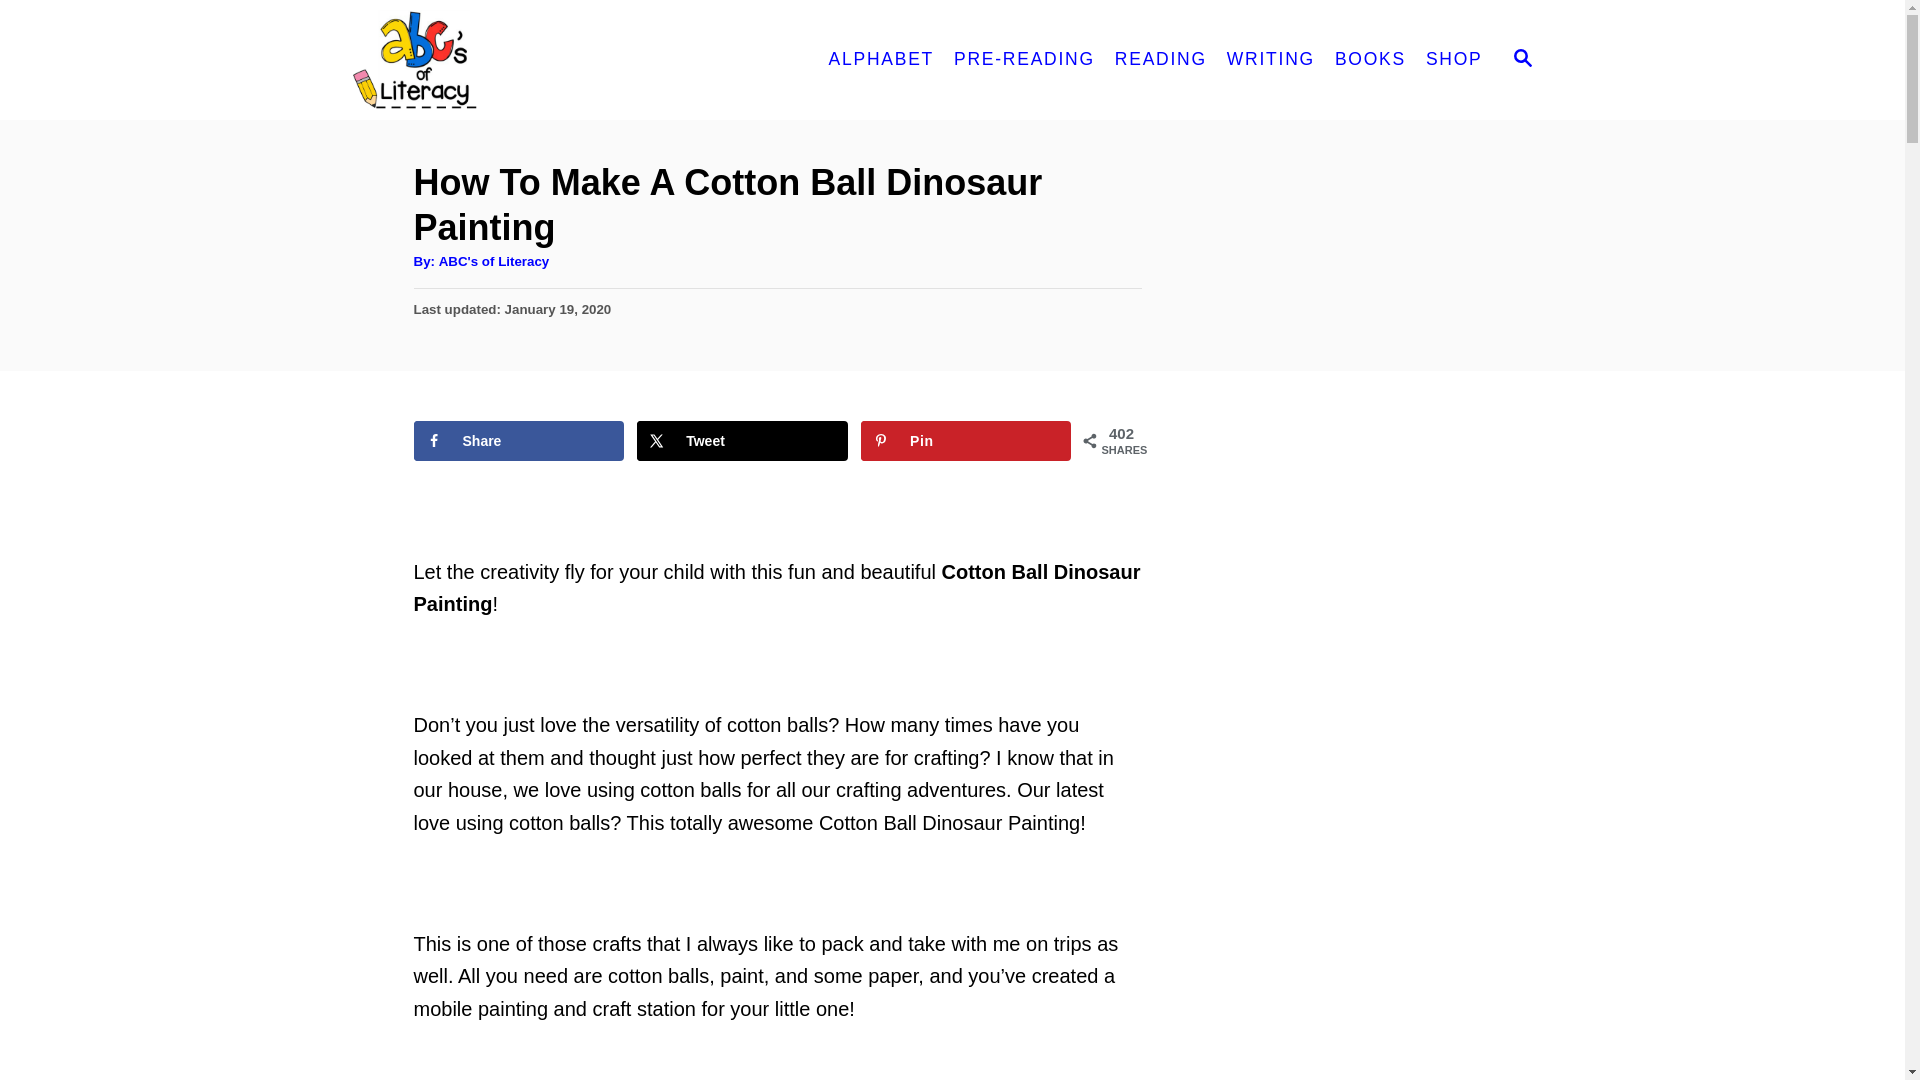 Image resolution: width=1920 pixels, height=1080 pixels. I want to click on SHOP, so click(1454, 60).